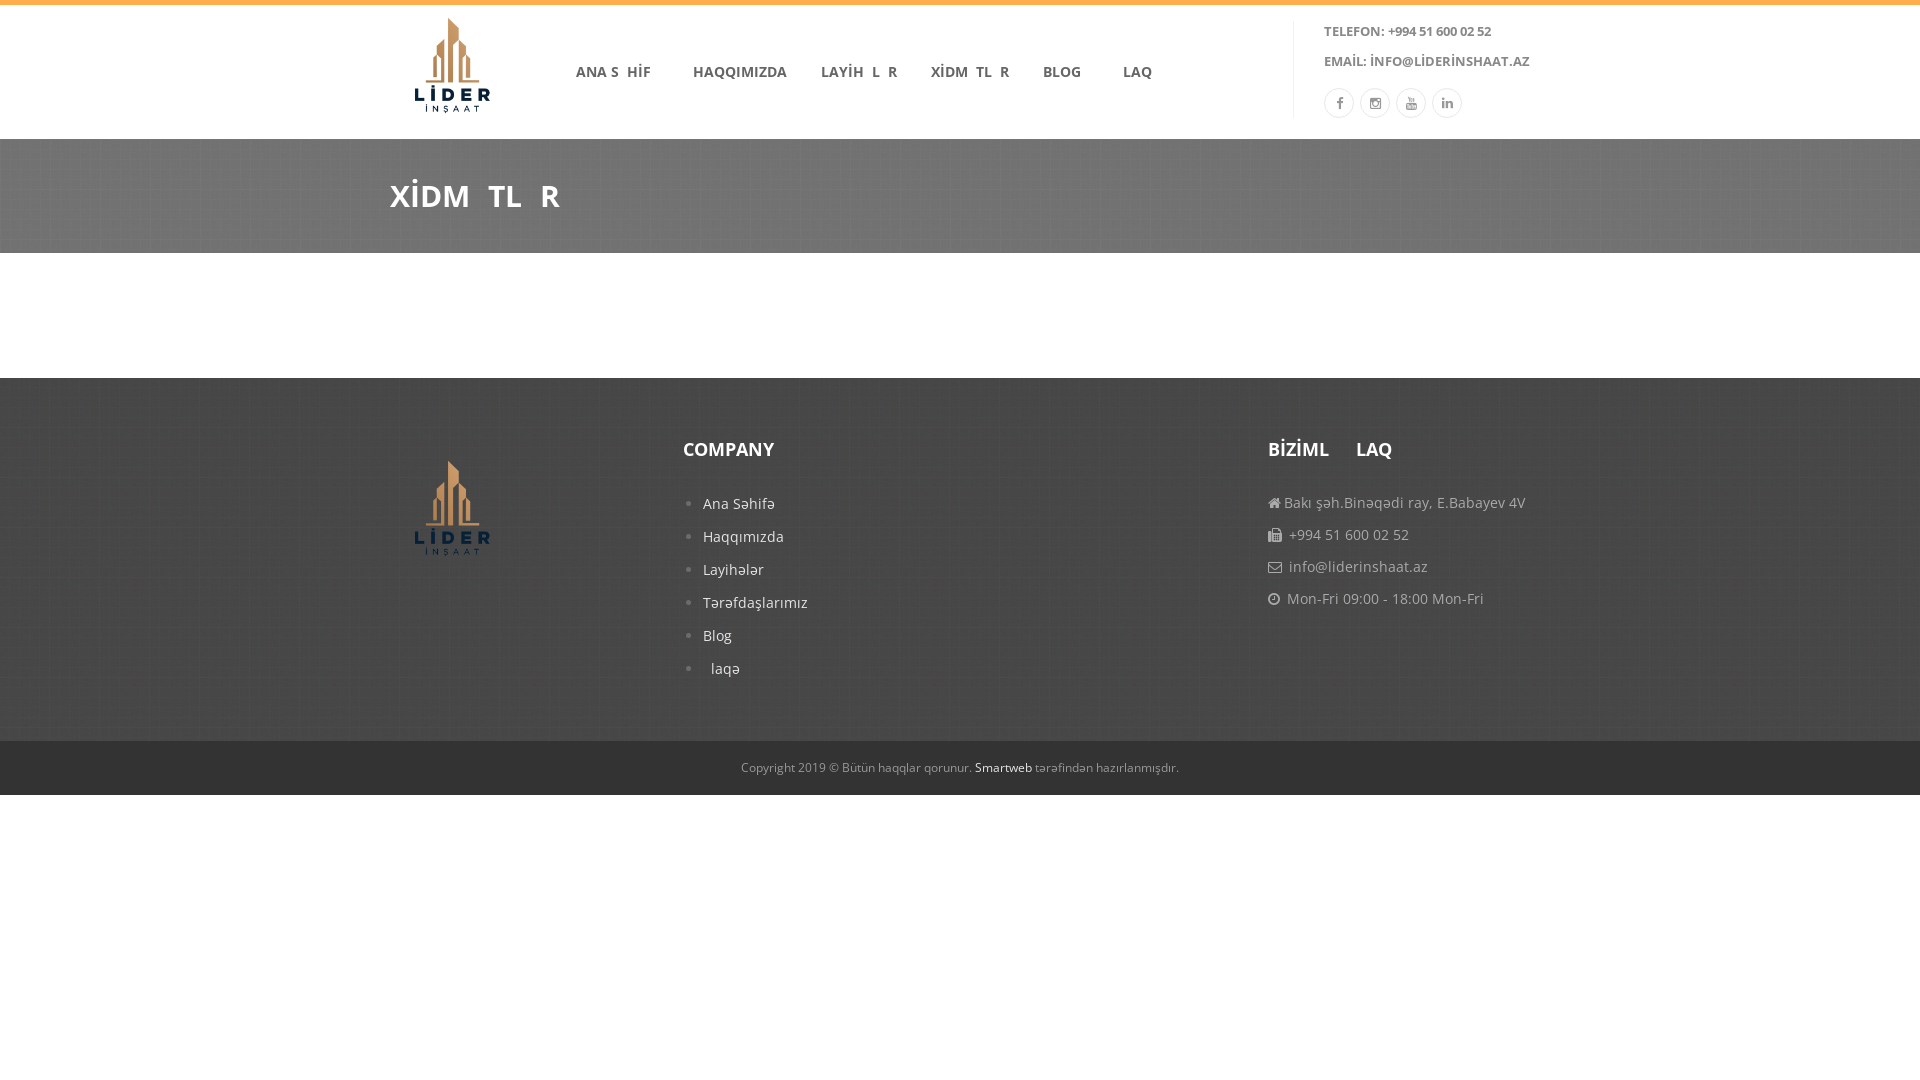 The width and height of the screenshot is (1920, 1080). What do you see at coordinates (1450, 61) in the screenshot?
I see `INFO@LIDERINSHAAT.AZ` at bounding box center [1450, 61].